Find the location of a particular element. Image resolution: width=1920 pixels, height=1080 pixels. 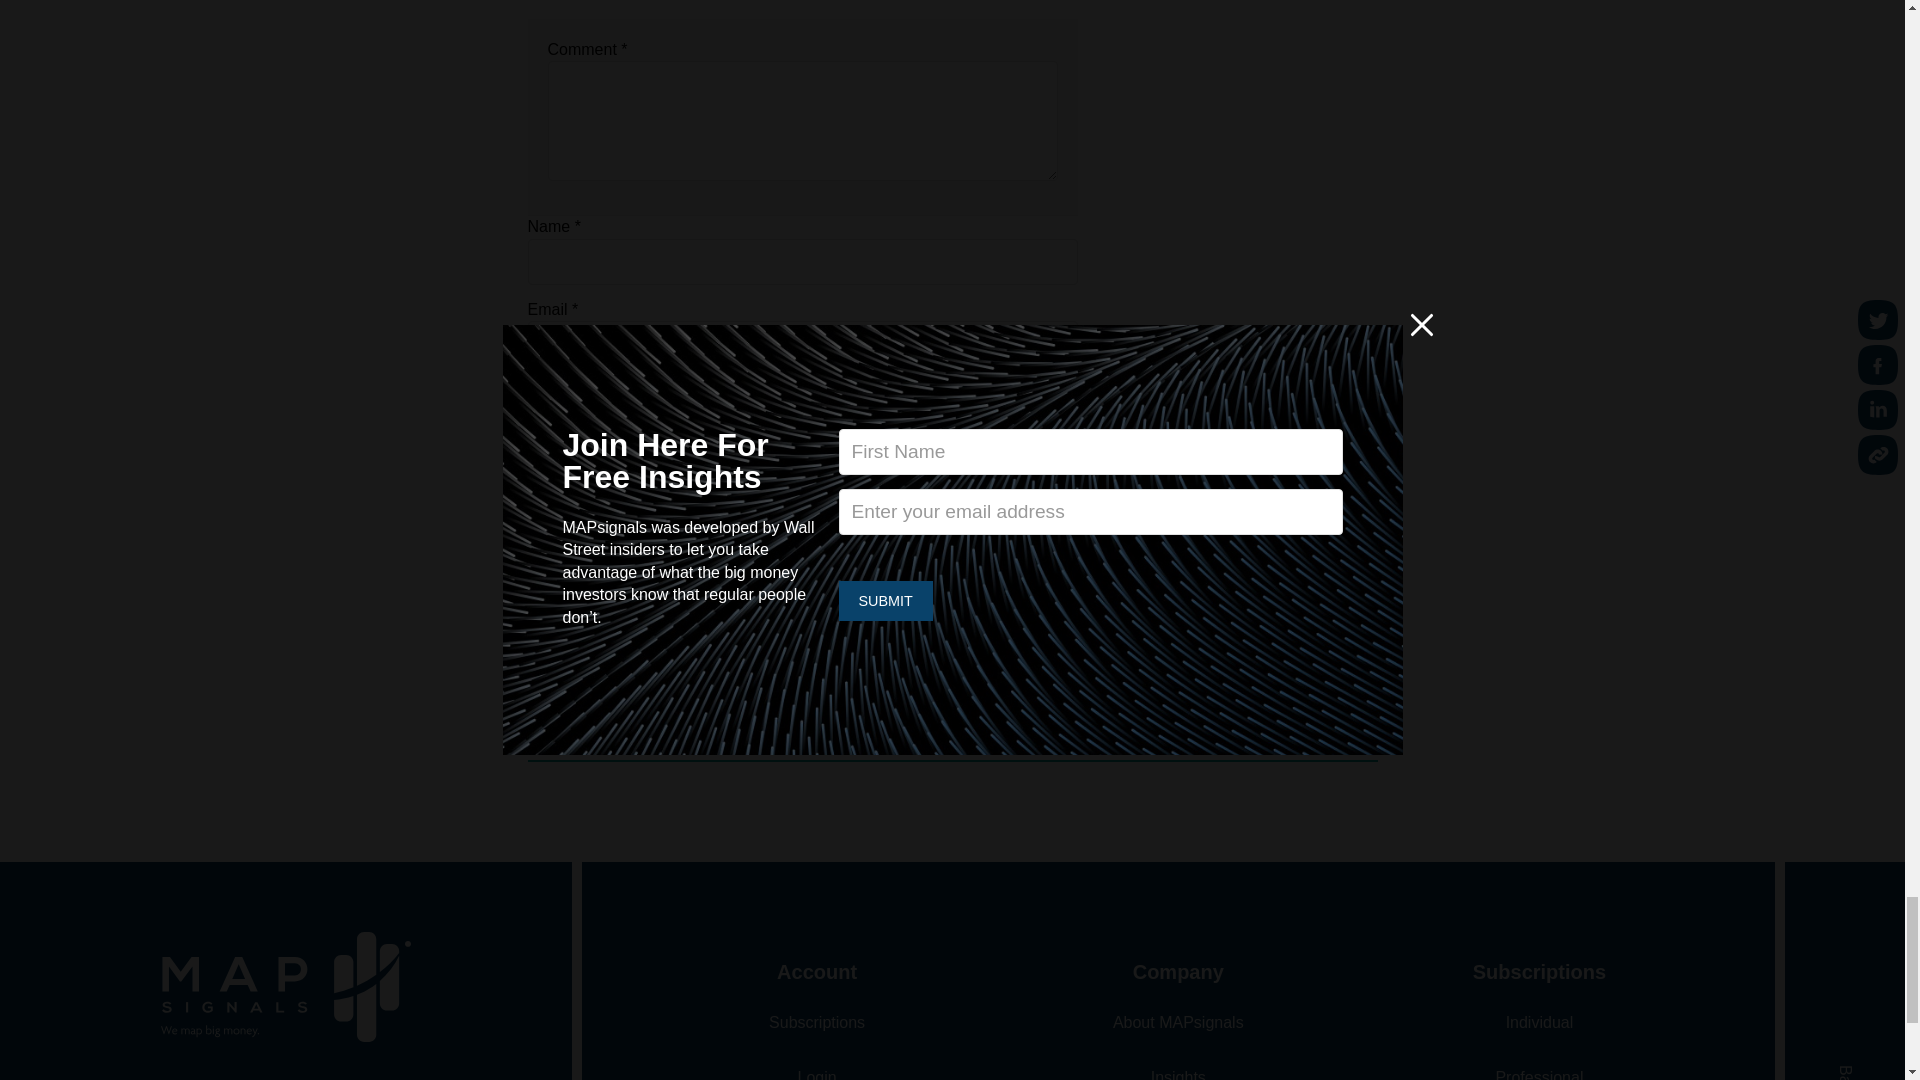

Submit Comment is located at coordinates (614, 506).